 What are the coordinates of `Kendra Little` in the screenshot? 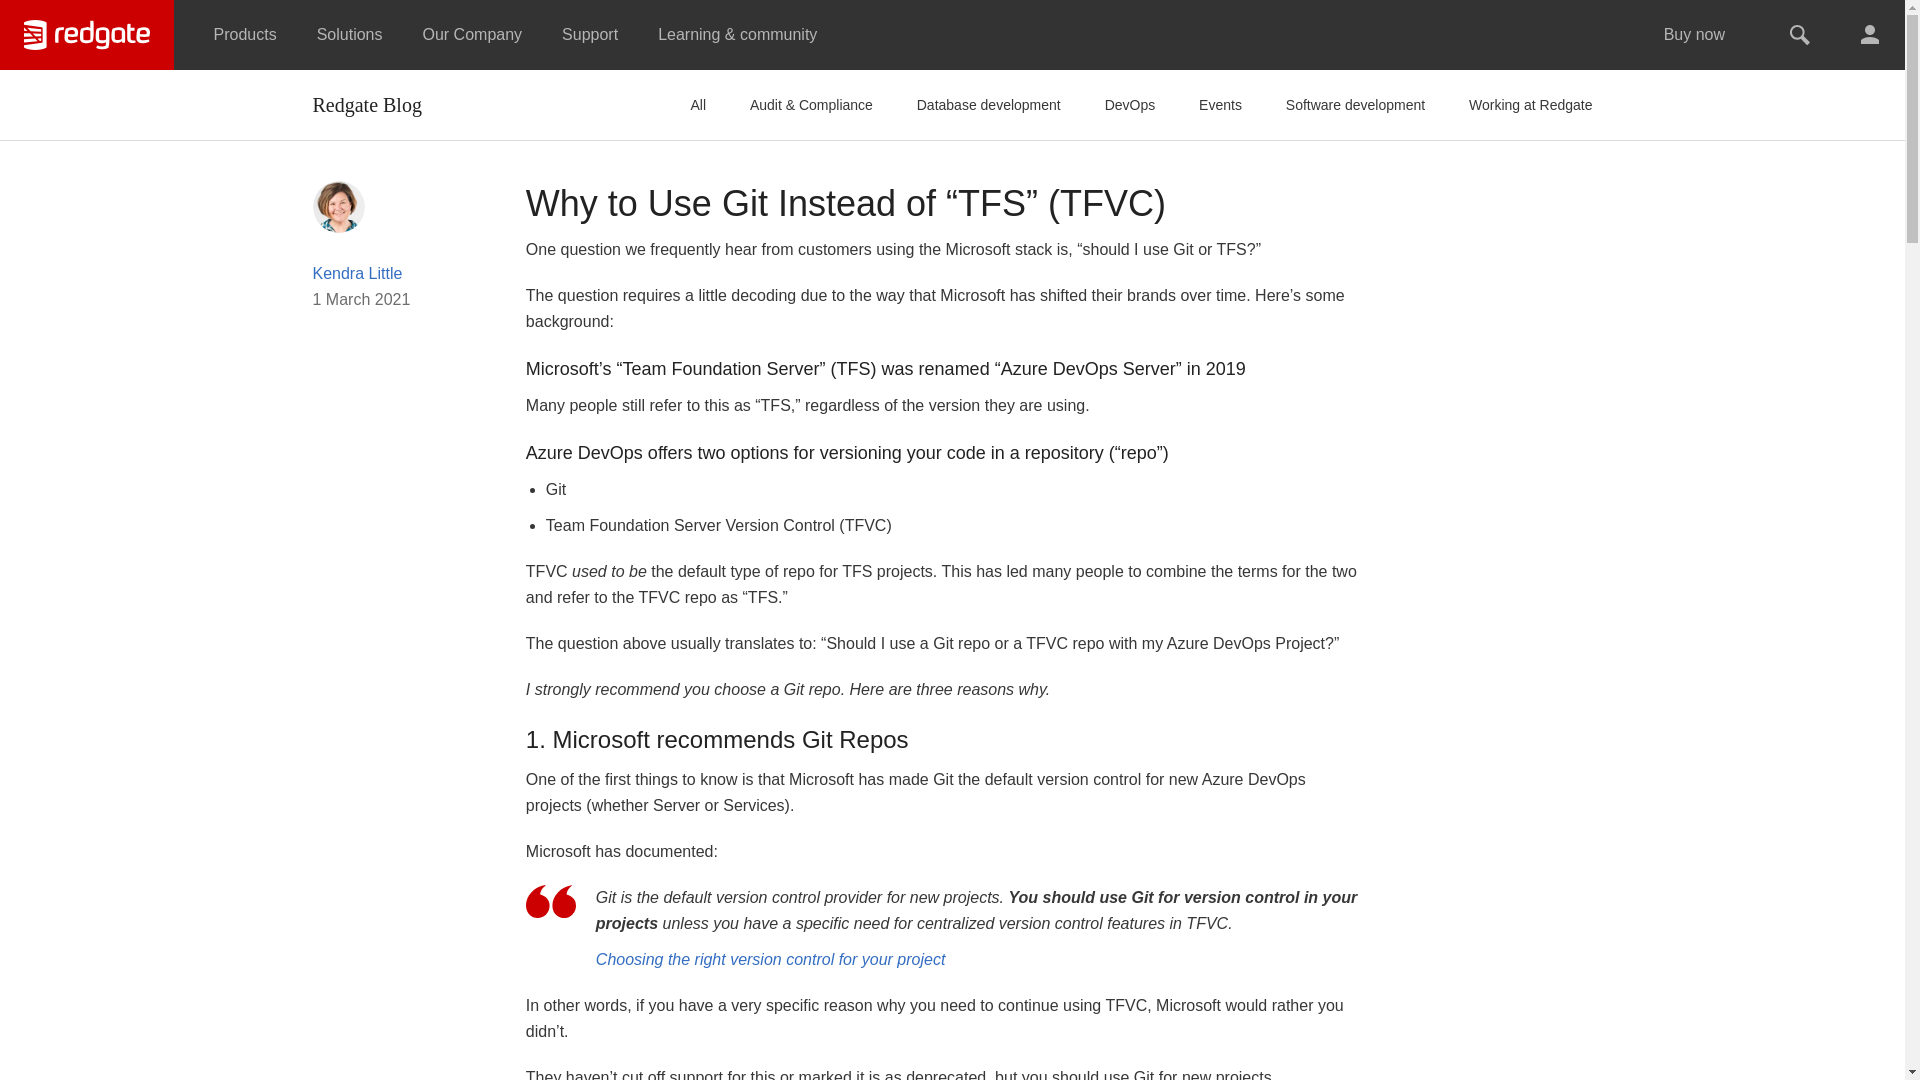 It's located at (338, 204).